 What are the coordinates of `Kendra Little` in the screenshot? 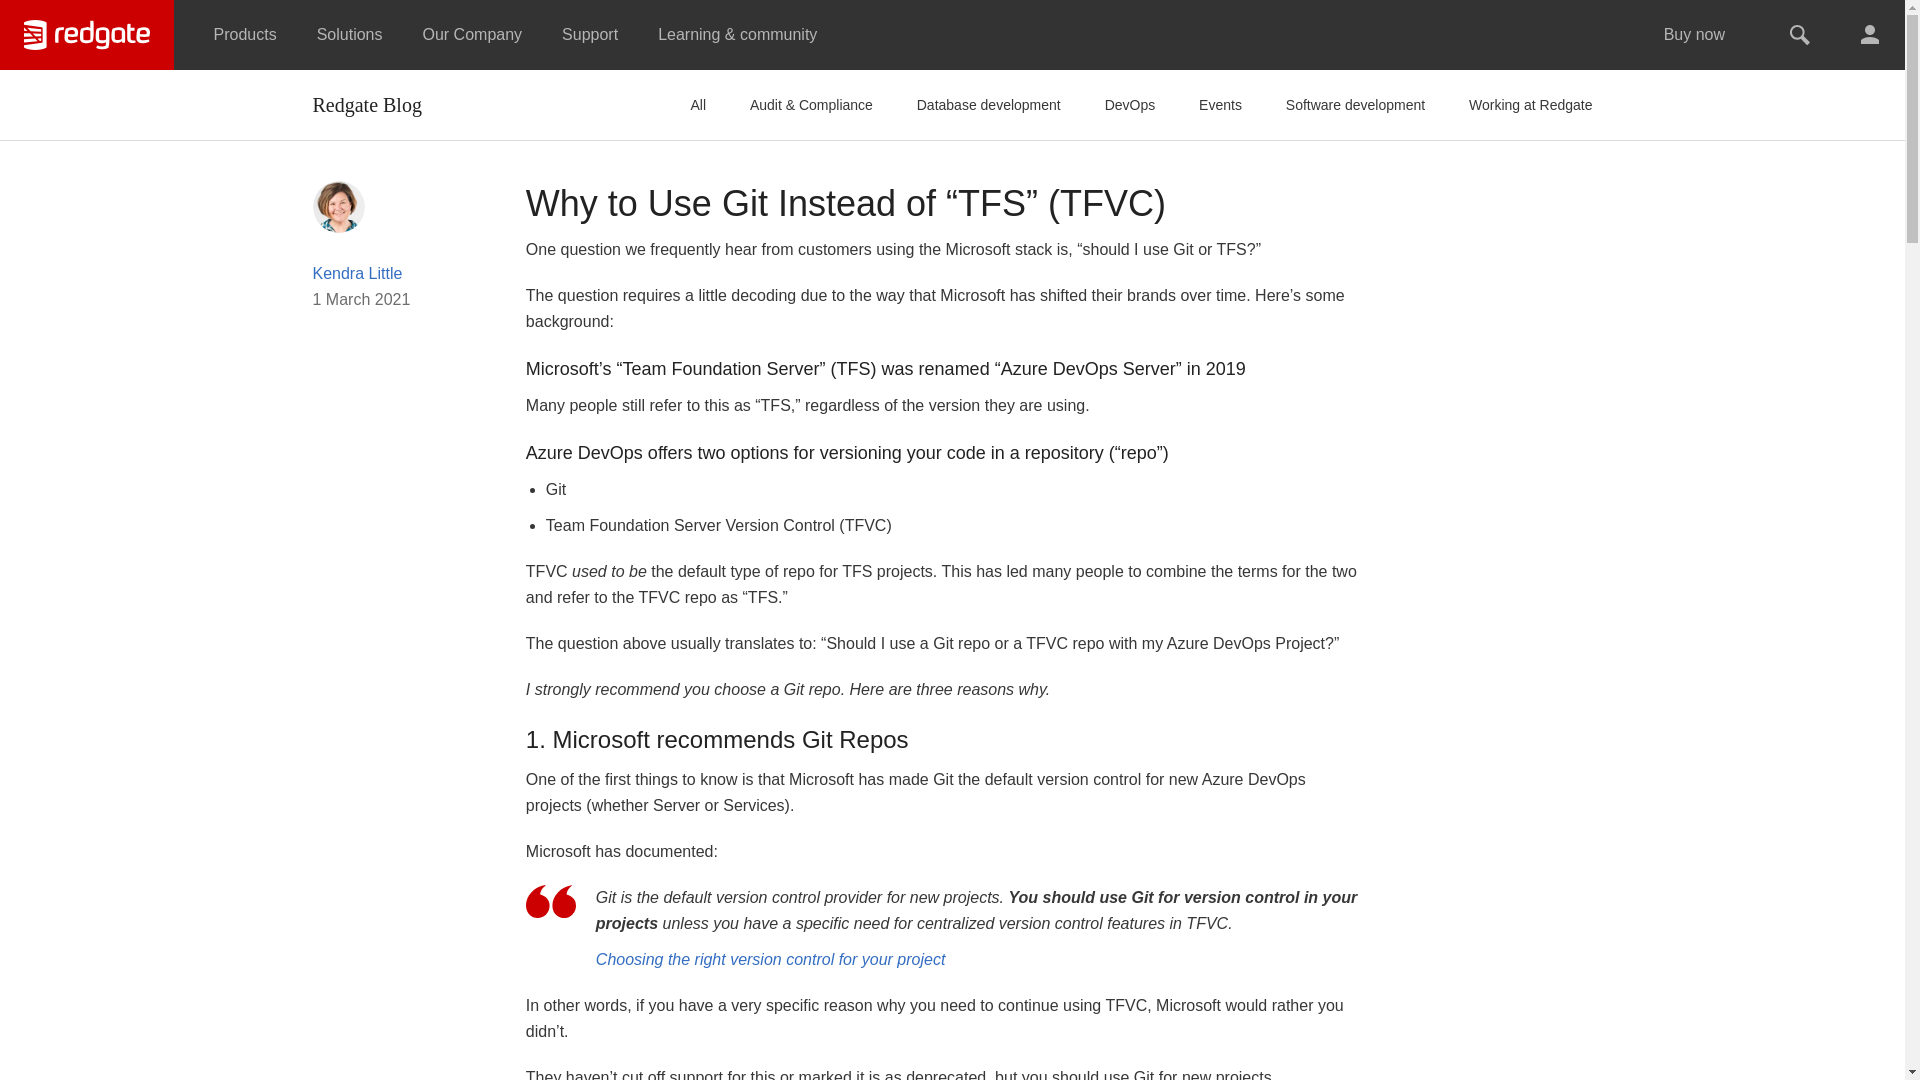 It's located at (338, 204).